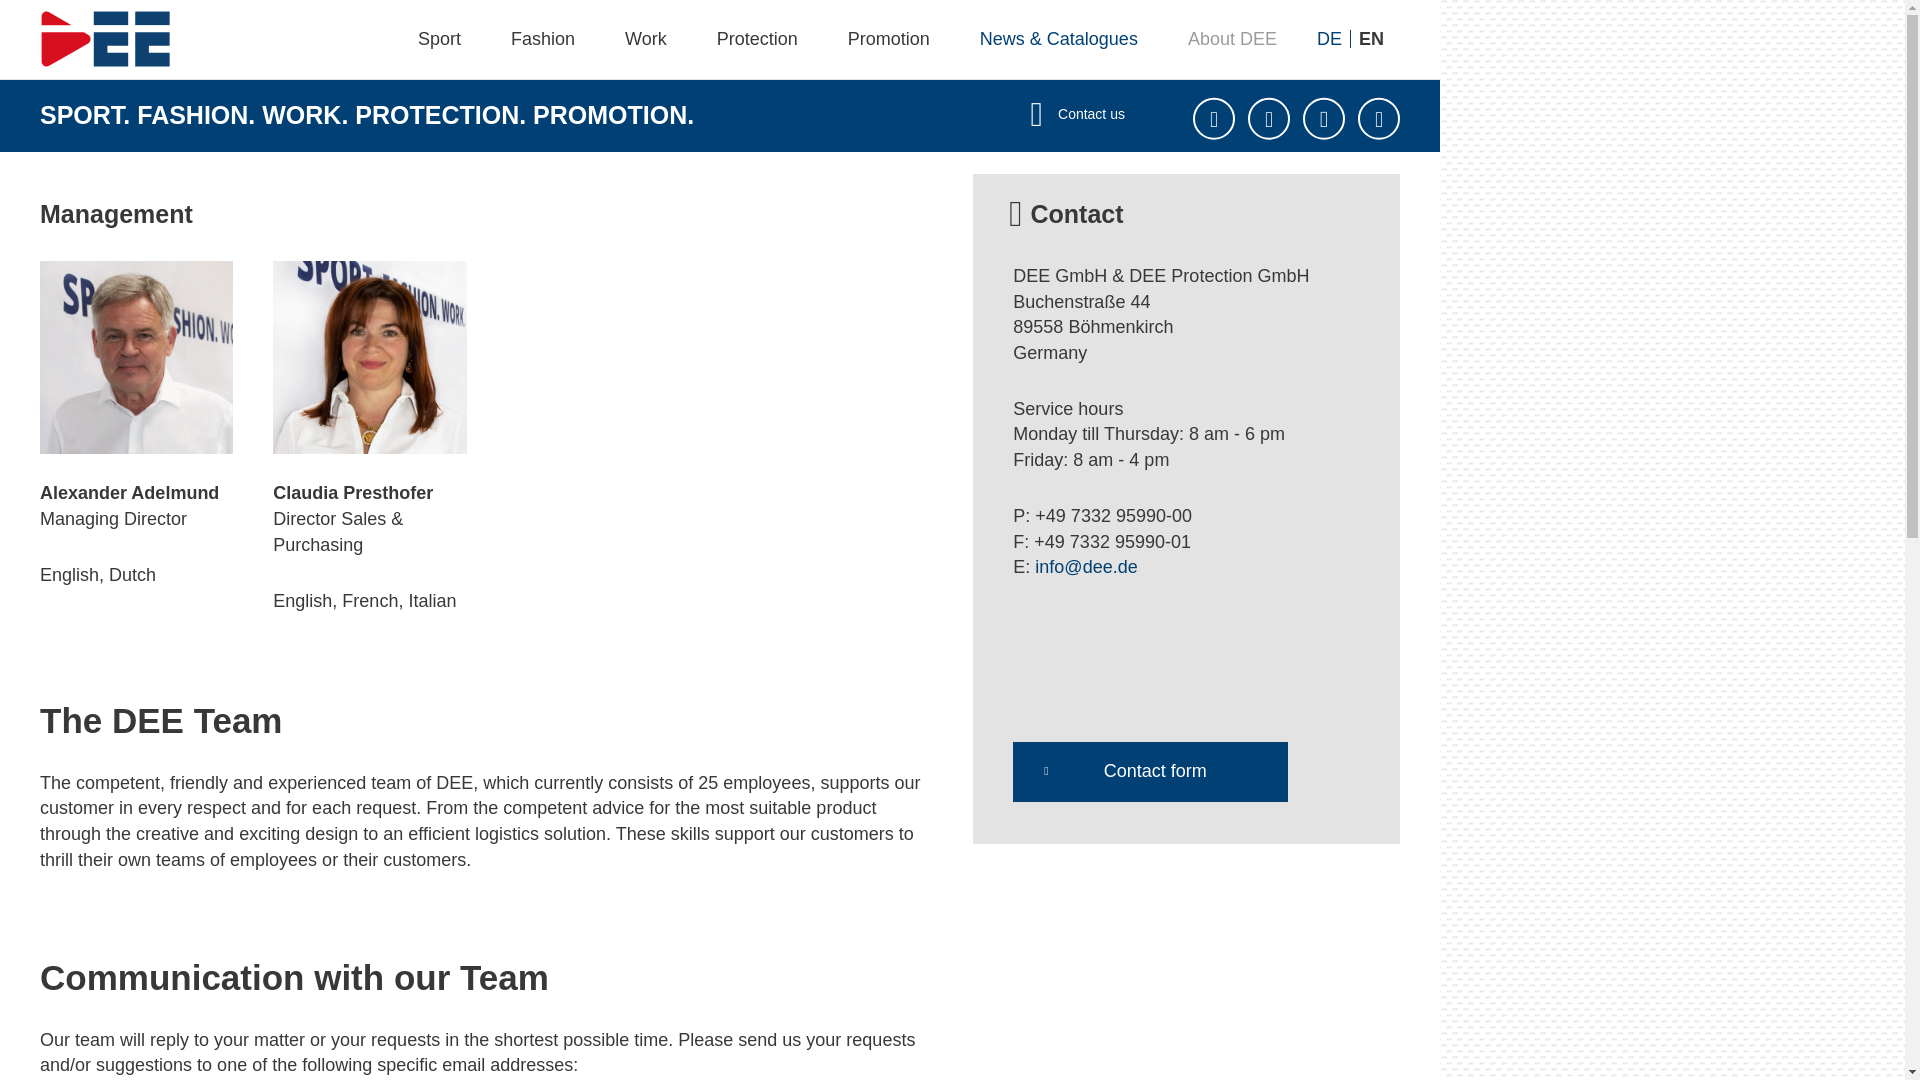  Describe the element at coordinates (1330, 38) in the screenshot. I see `DE` at that location.